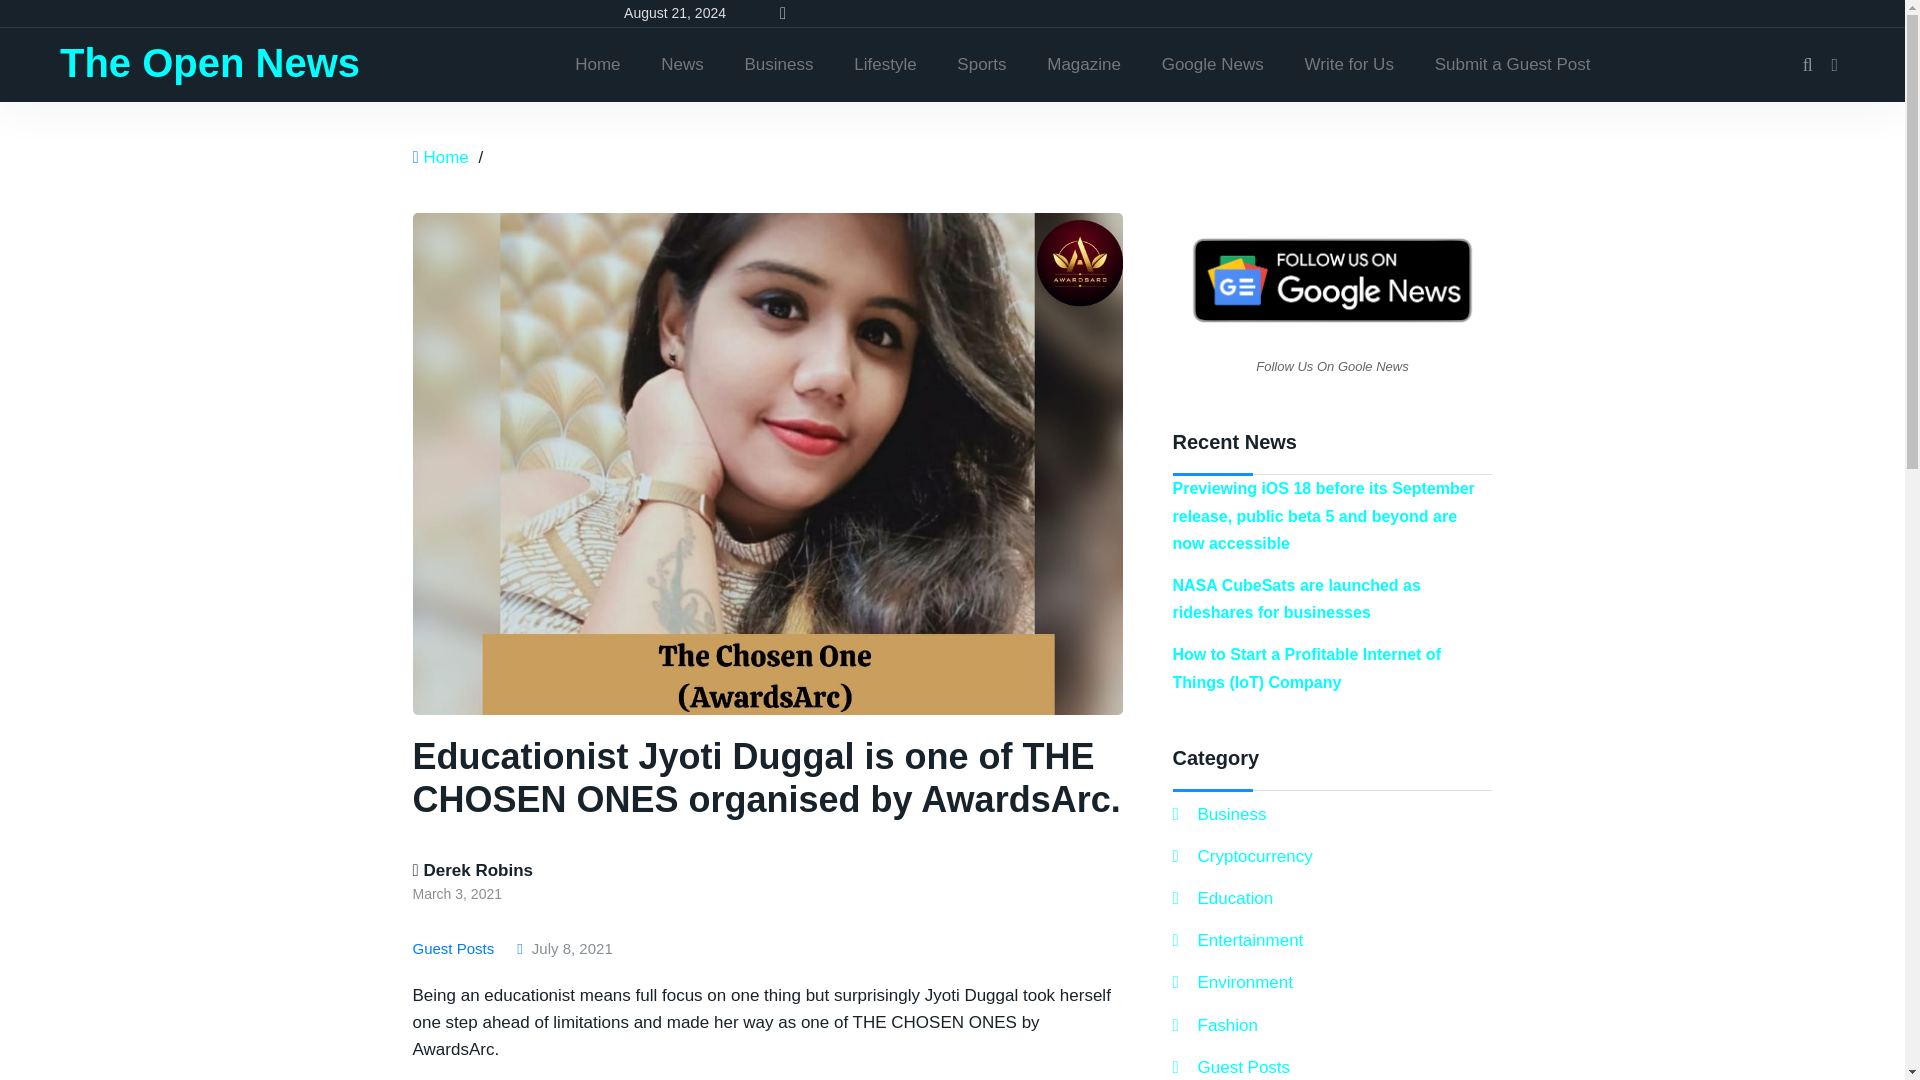 Image resolution: width=1920 pixels, height=1080 pixels. I want to click on Derek Robins, so click(472, 870).